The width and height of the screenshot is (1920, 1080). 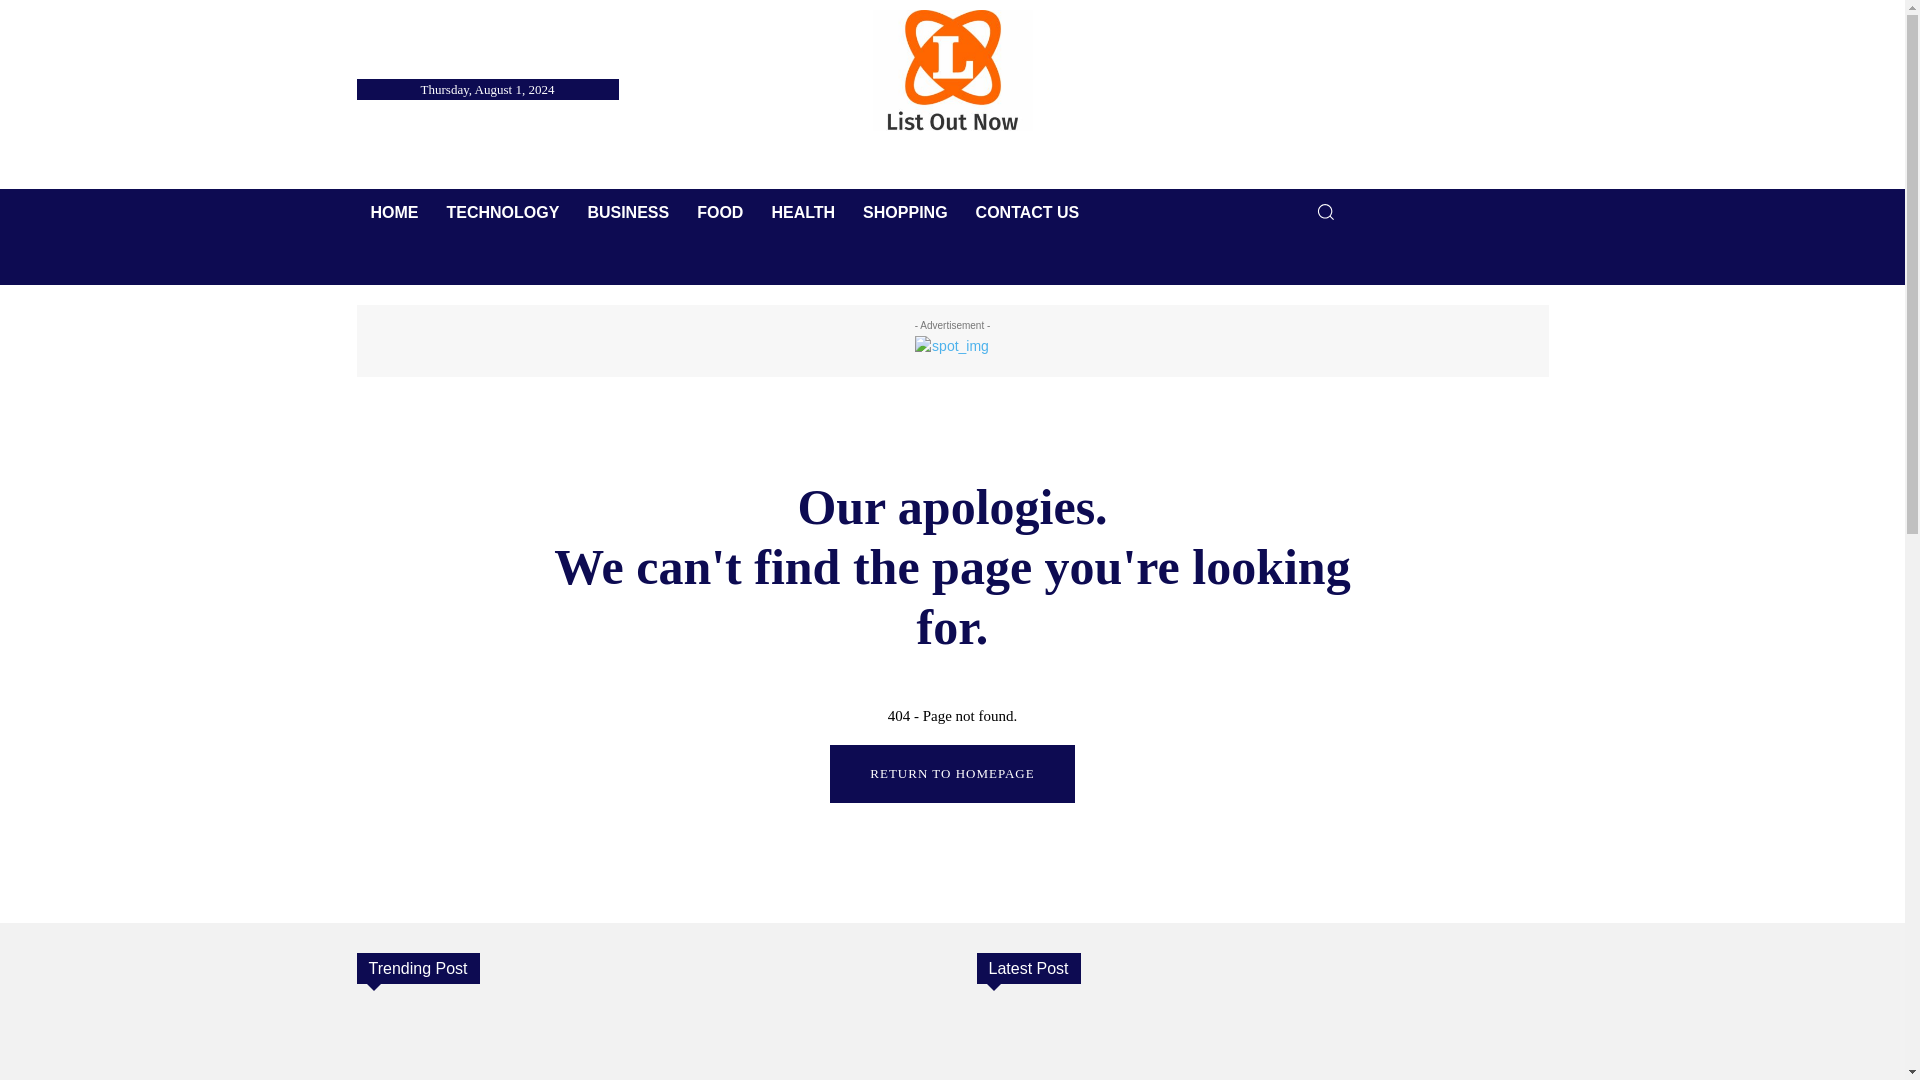 What do you see at coordinates (394, 212) in the screenshot?
I see `HOME` at bounding box center [394, 212].